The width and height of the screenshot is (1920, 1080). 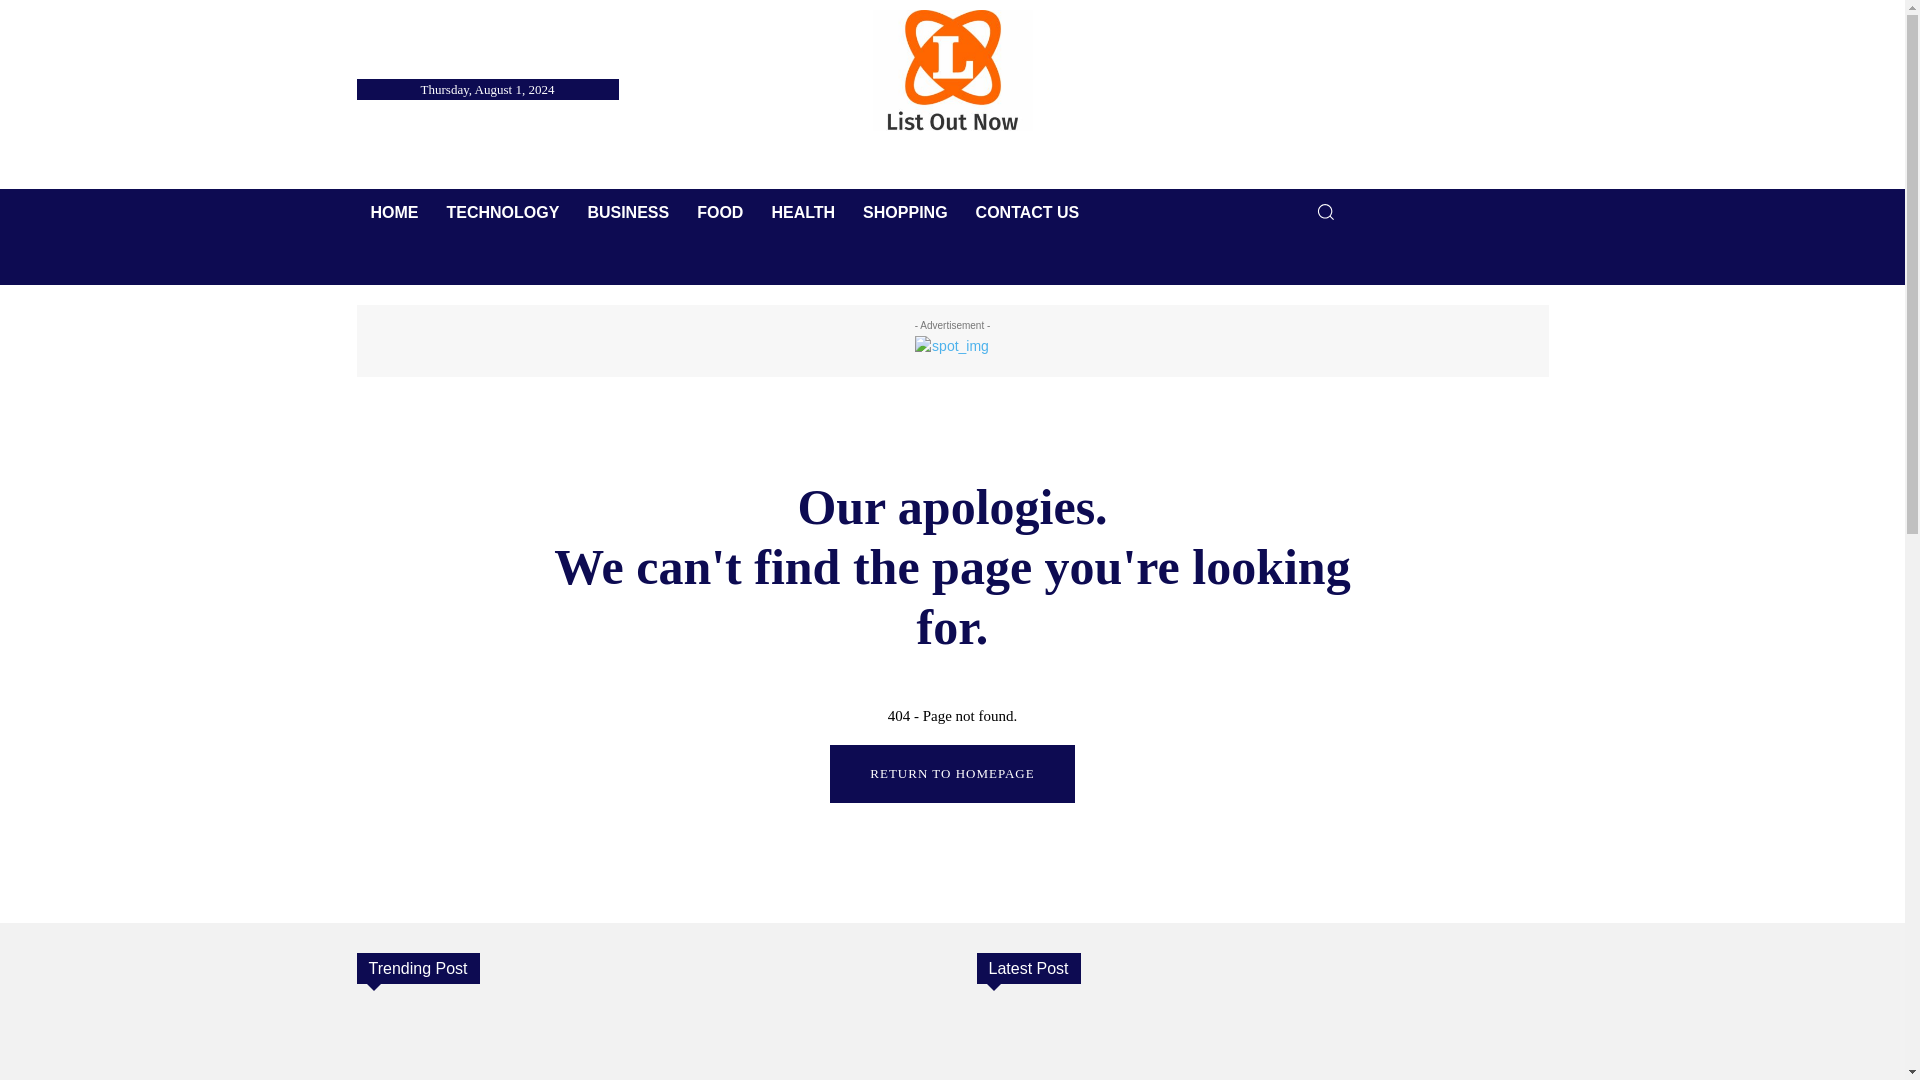 What do you see at coordinates (394, 212) in the screenshot?
I see `HOME` at bounding box center [394, 212].